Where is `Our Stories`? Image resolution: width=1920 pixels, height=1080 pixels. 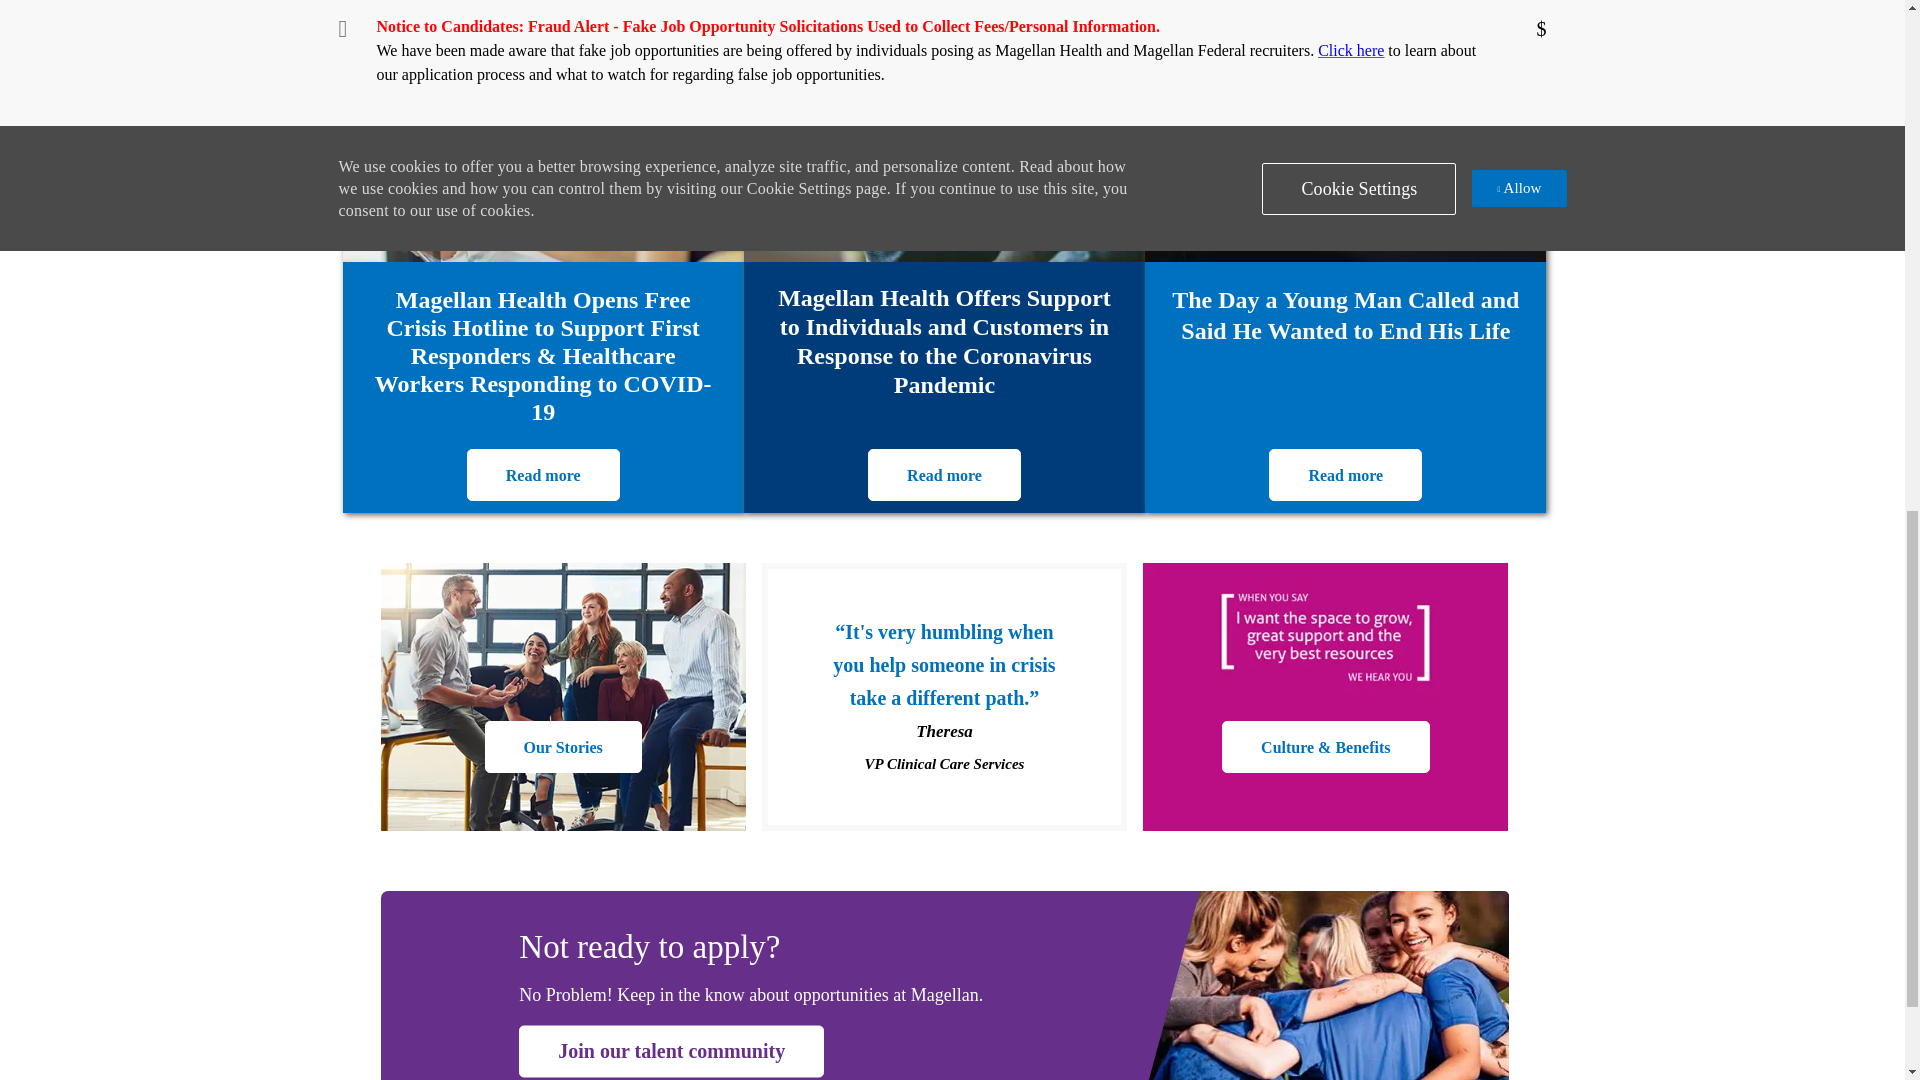
Our Stories is located at coordinates (563, 747).